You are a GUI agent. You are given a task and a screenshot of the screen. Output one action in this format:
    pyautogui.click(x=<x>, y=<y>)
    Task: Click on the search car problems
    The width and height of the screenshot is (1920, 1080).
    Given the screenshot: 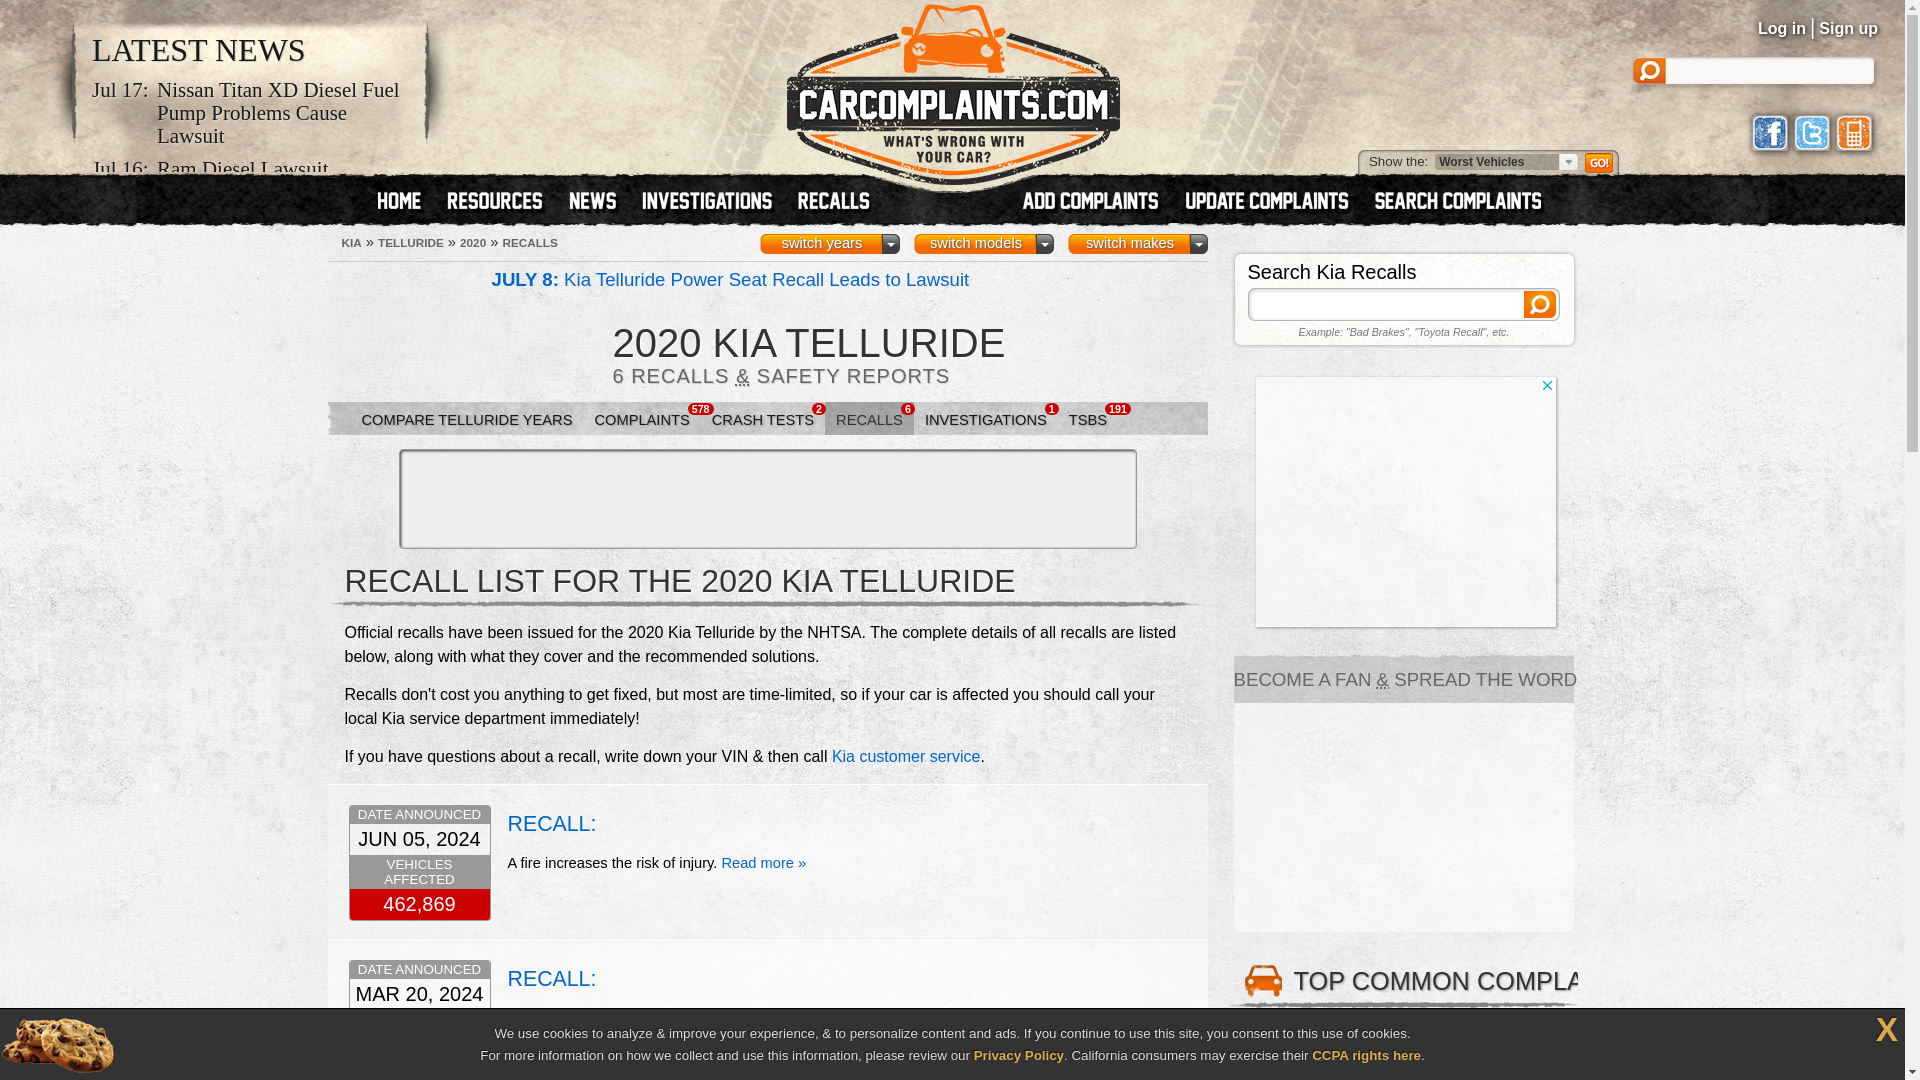 What is the action you would take?
    pyautogui.click(x=1466, y=202)
    